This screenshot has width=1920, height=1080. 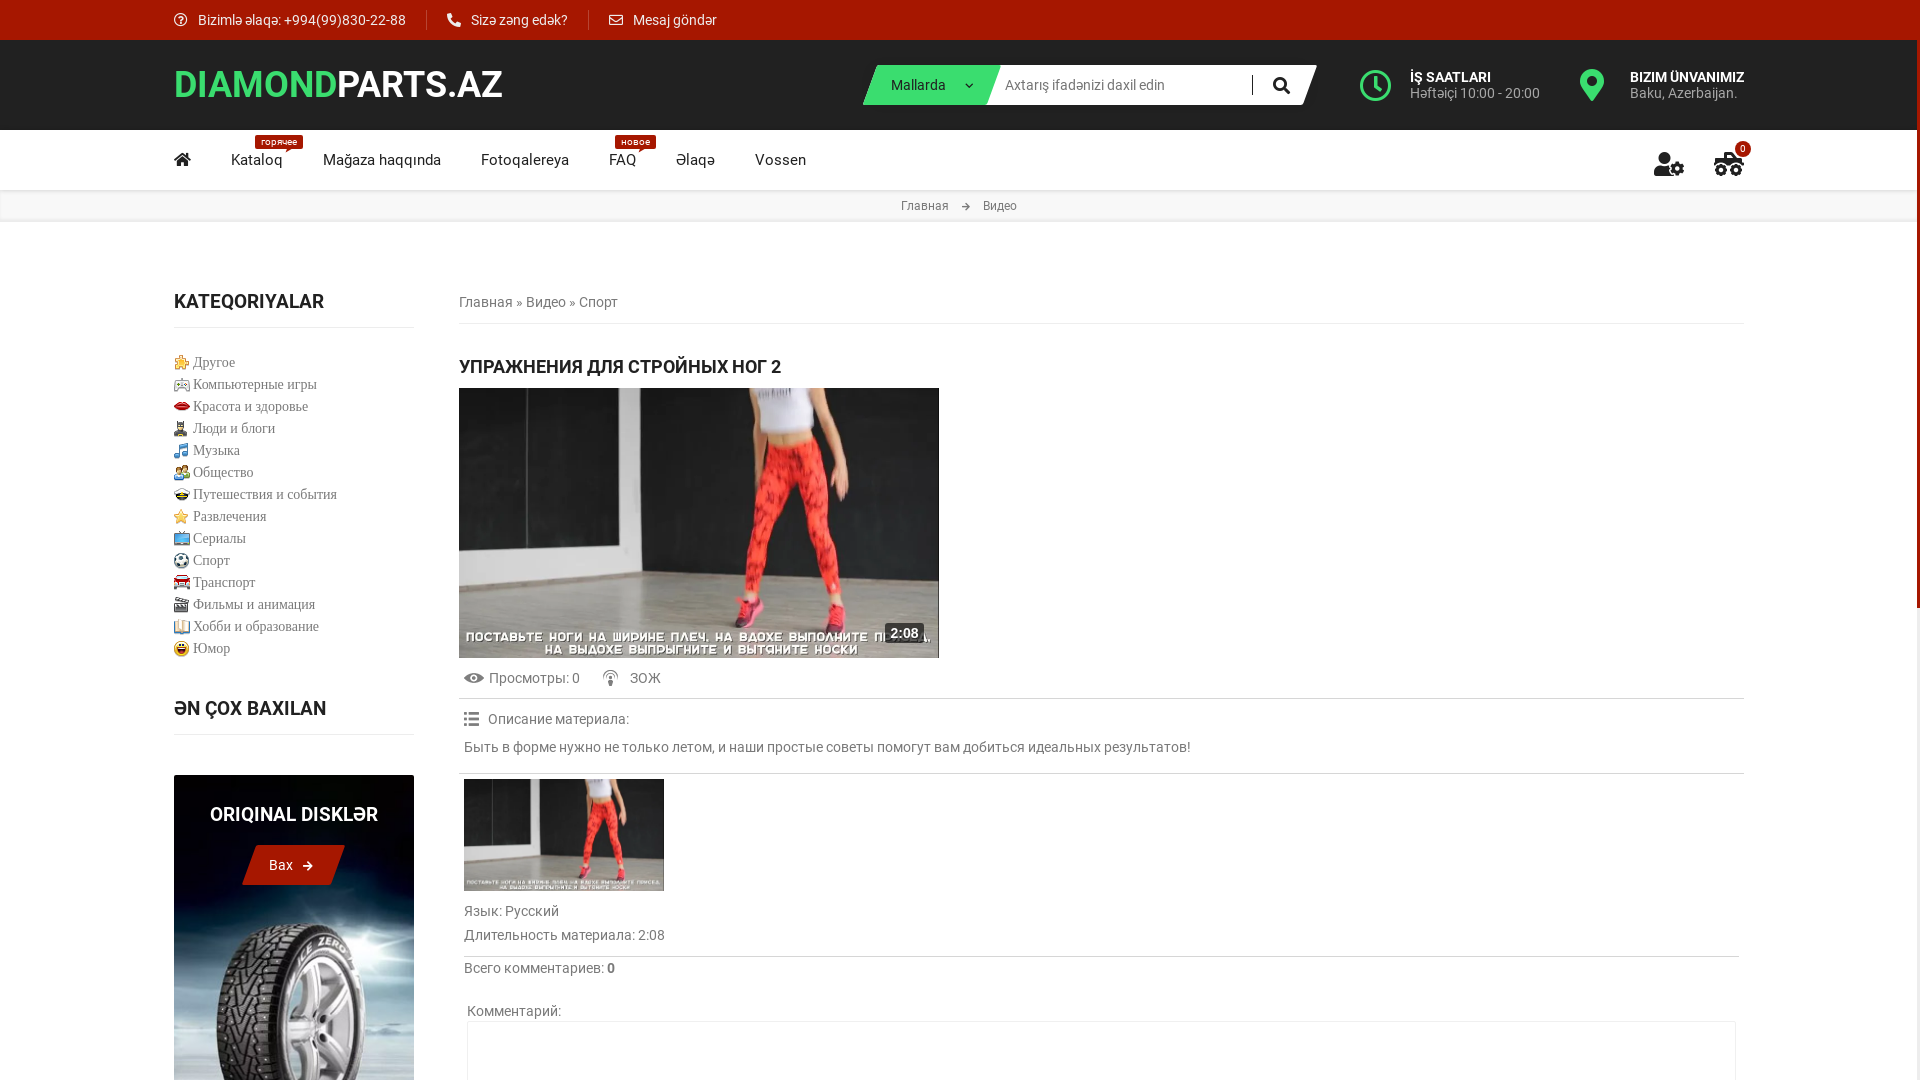 What do you see at coordinates (1281, 85) in the screenshot?
I see `Axtar` at bounding box center [1281, 85].